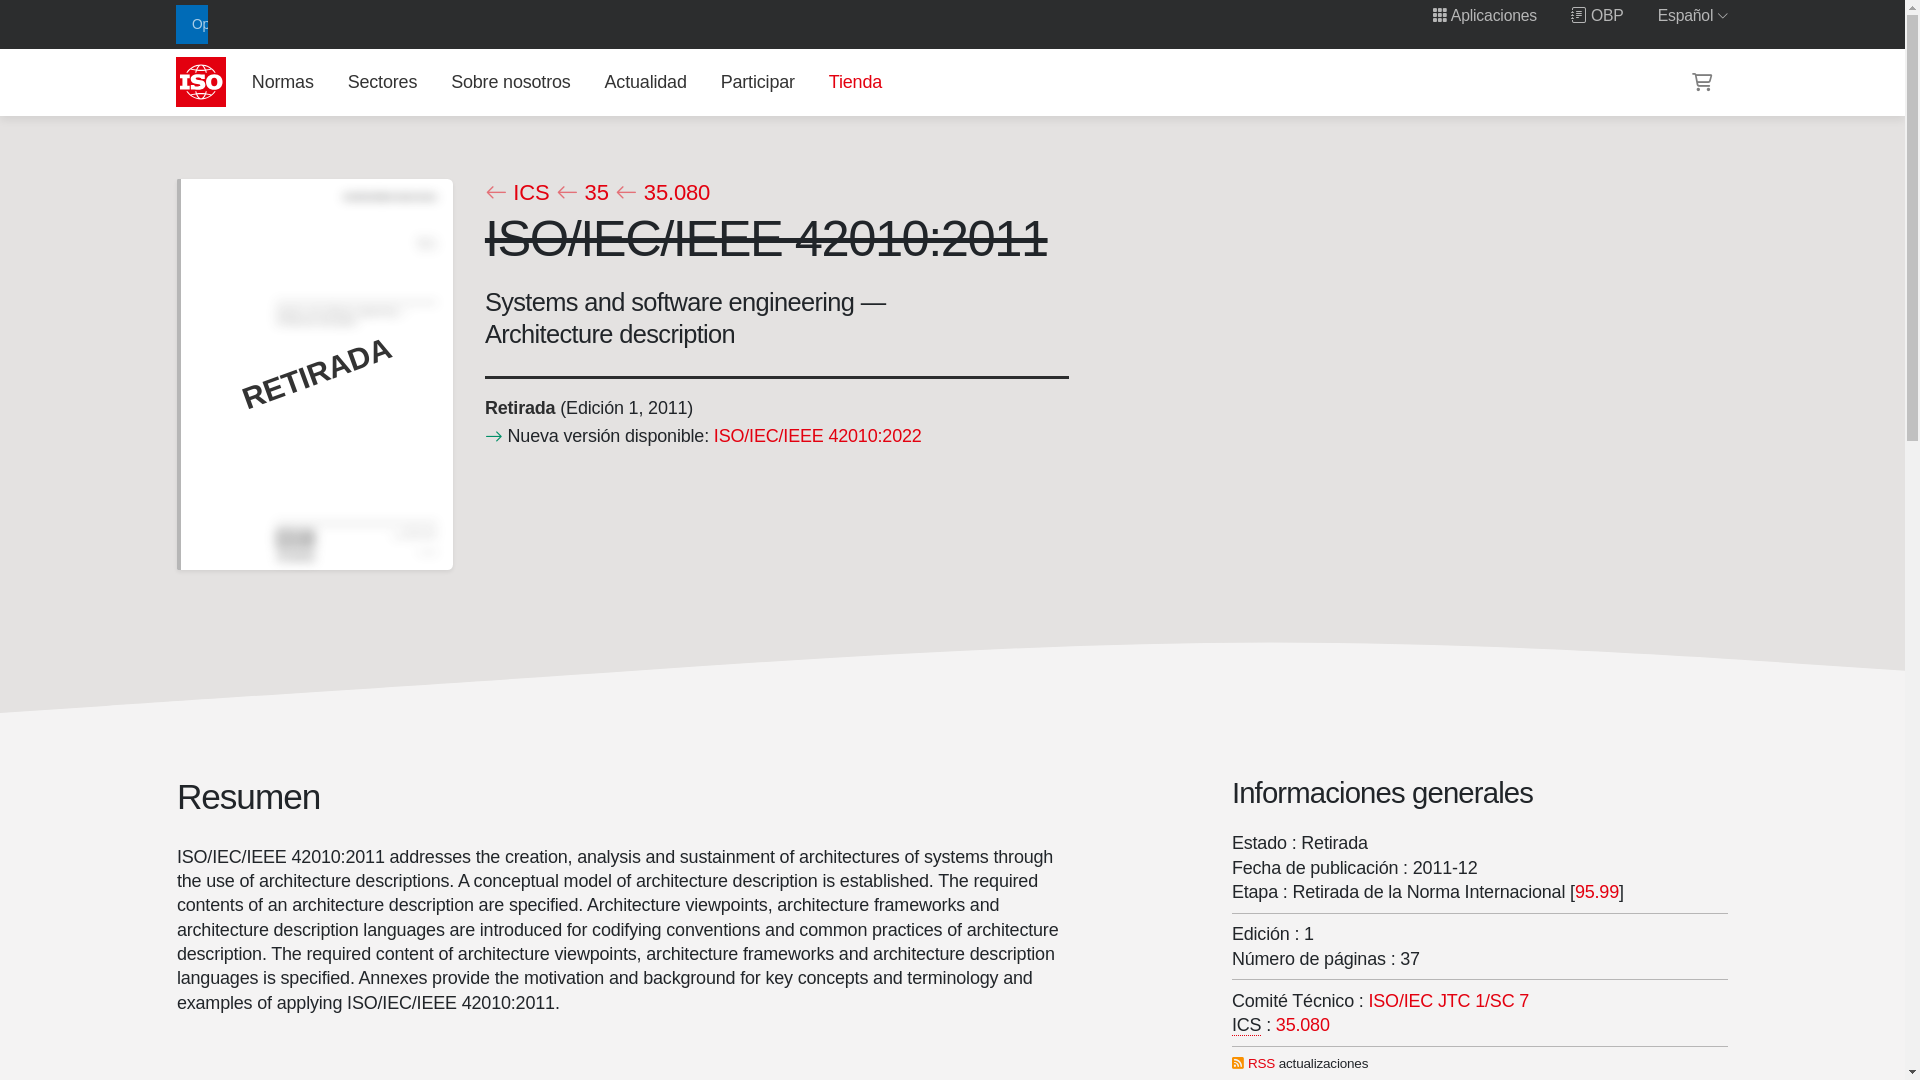  I want to click on Ciclo de vida, so click(518, 408).